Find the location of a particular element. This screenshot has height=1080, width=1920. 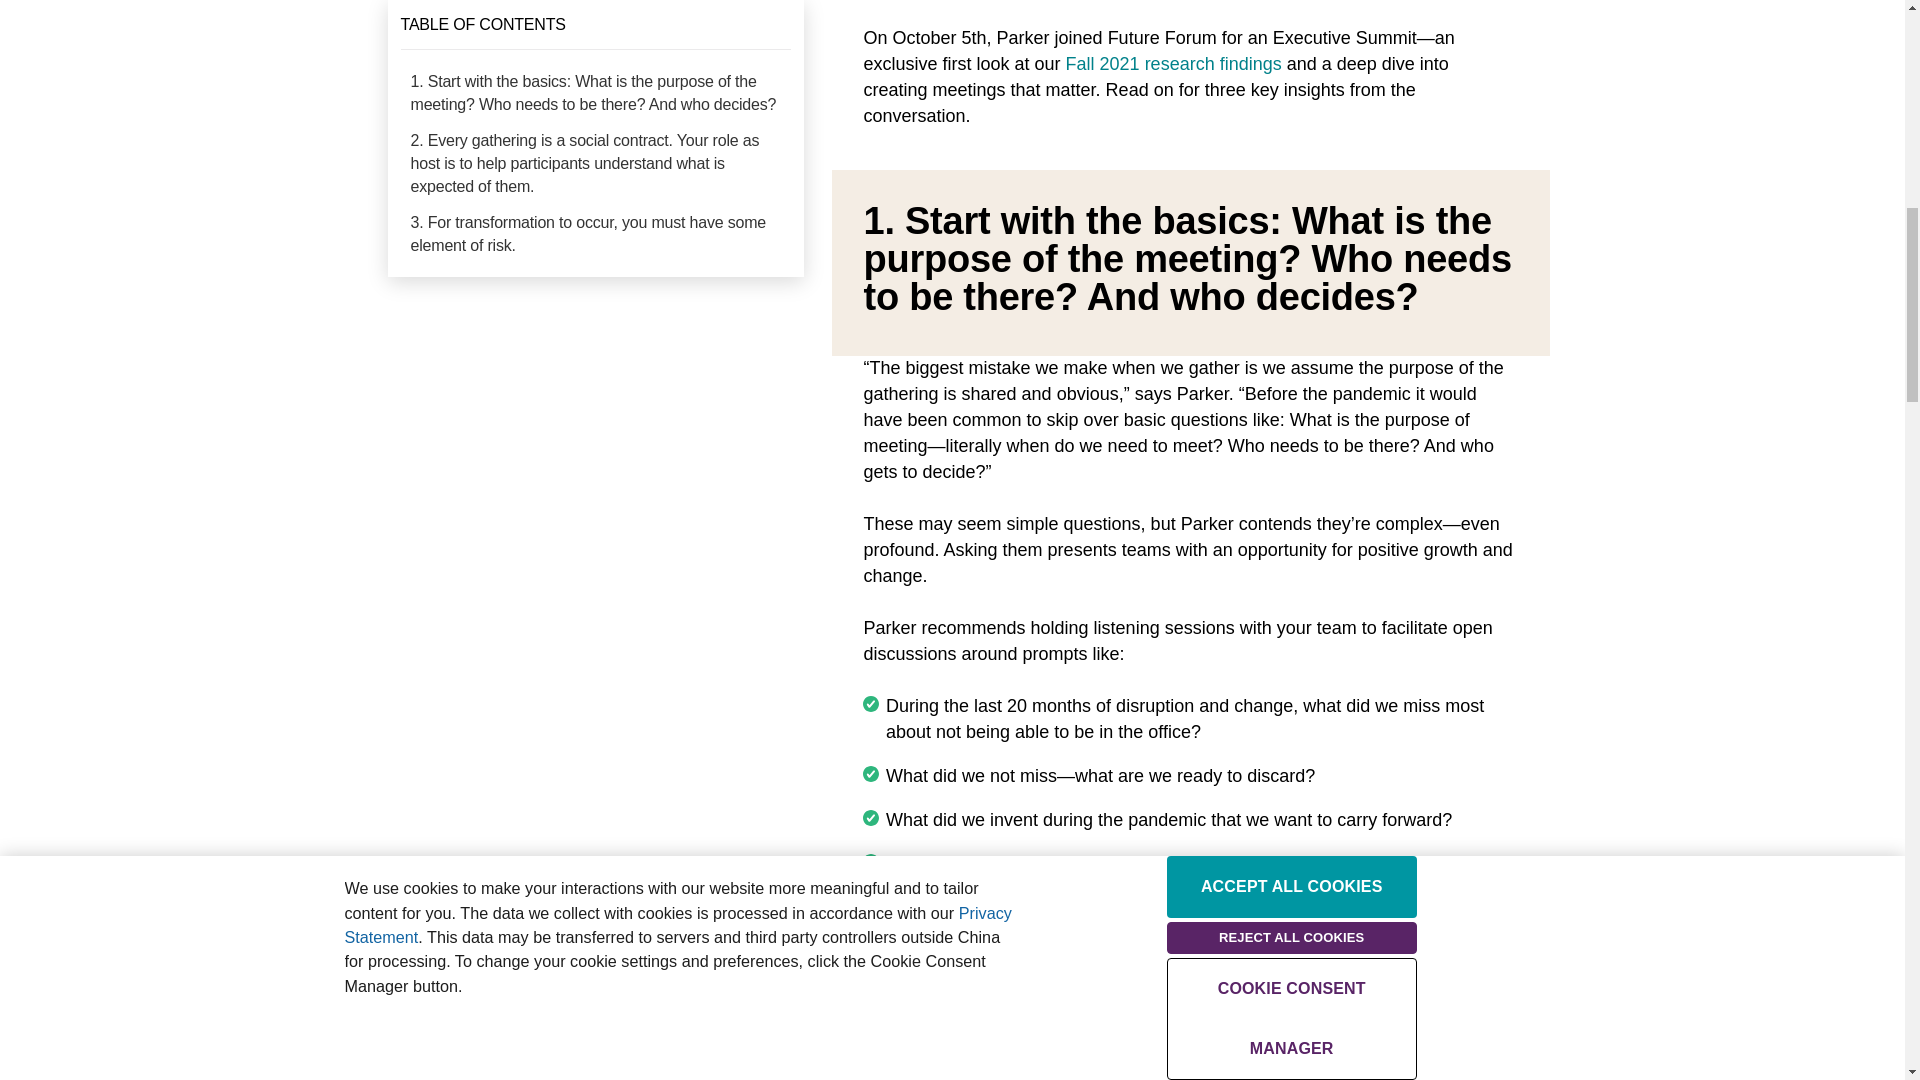

meeting is located at coordinates (1106, 966).